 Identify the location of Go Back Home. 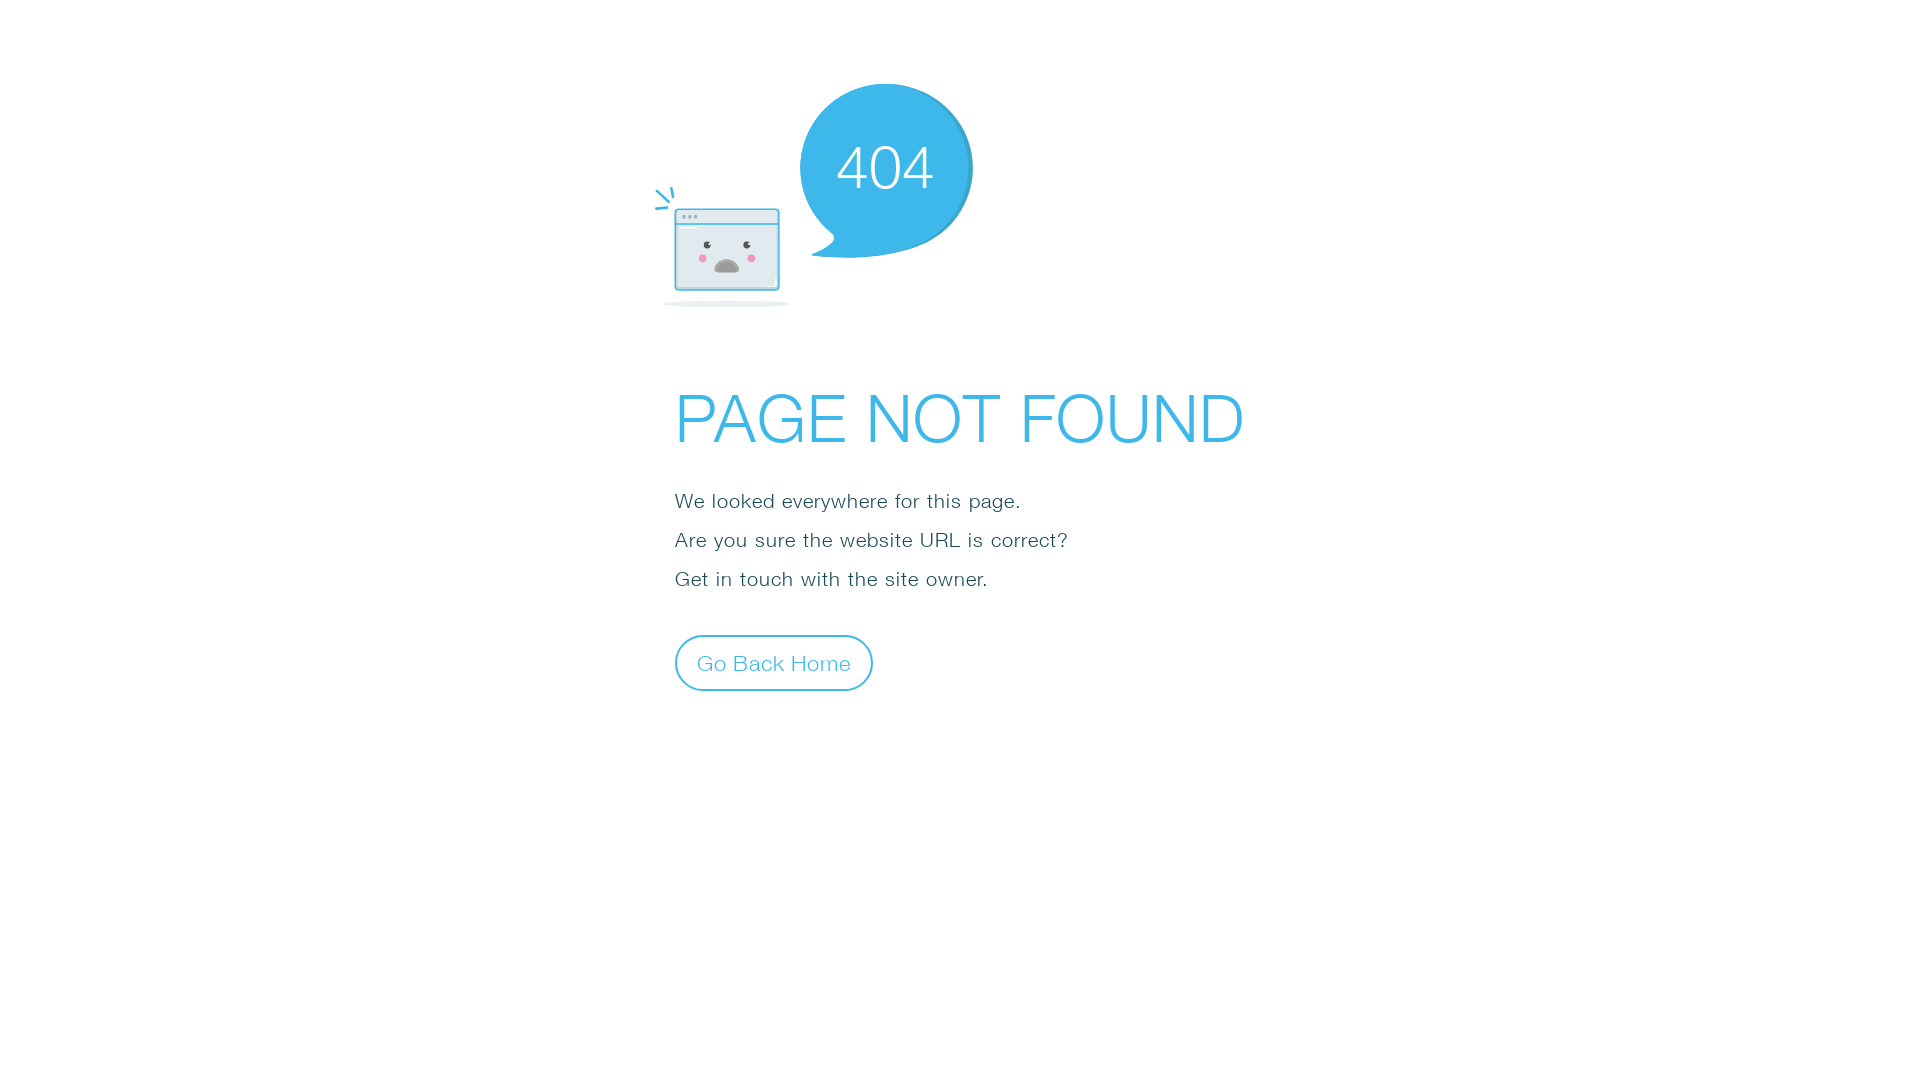
(774, 662).